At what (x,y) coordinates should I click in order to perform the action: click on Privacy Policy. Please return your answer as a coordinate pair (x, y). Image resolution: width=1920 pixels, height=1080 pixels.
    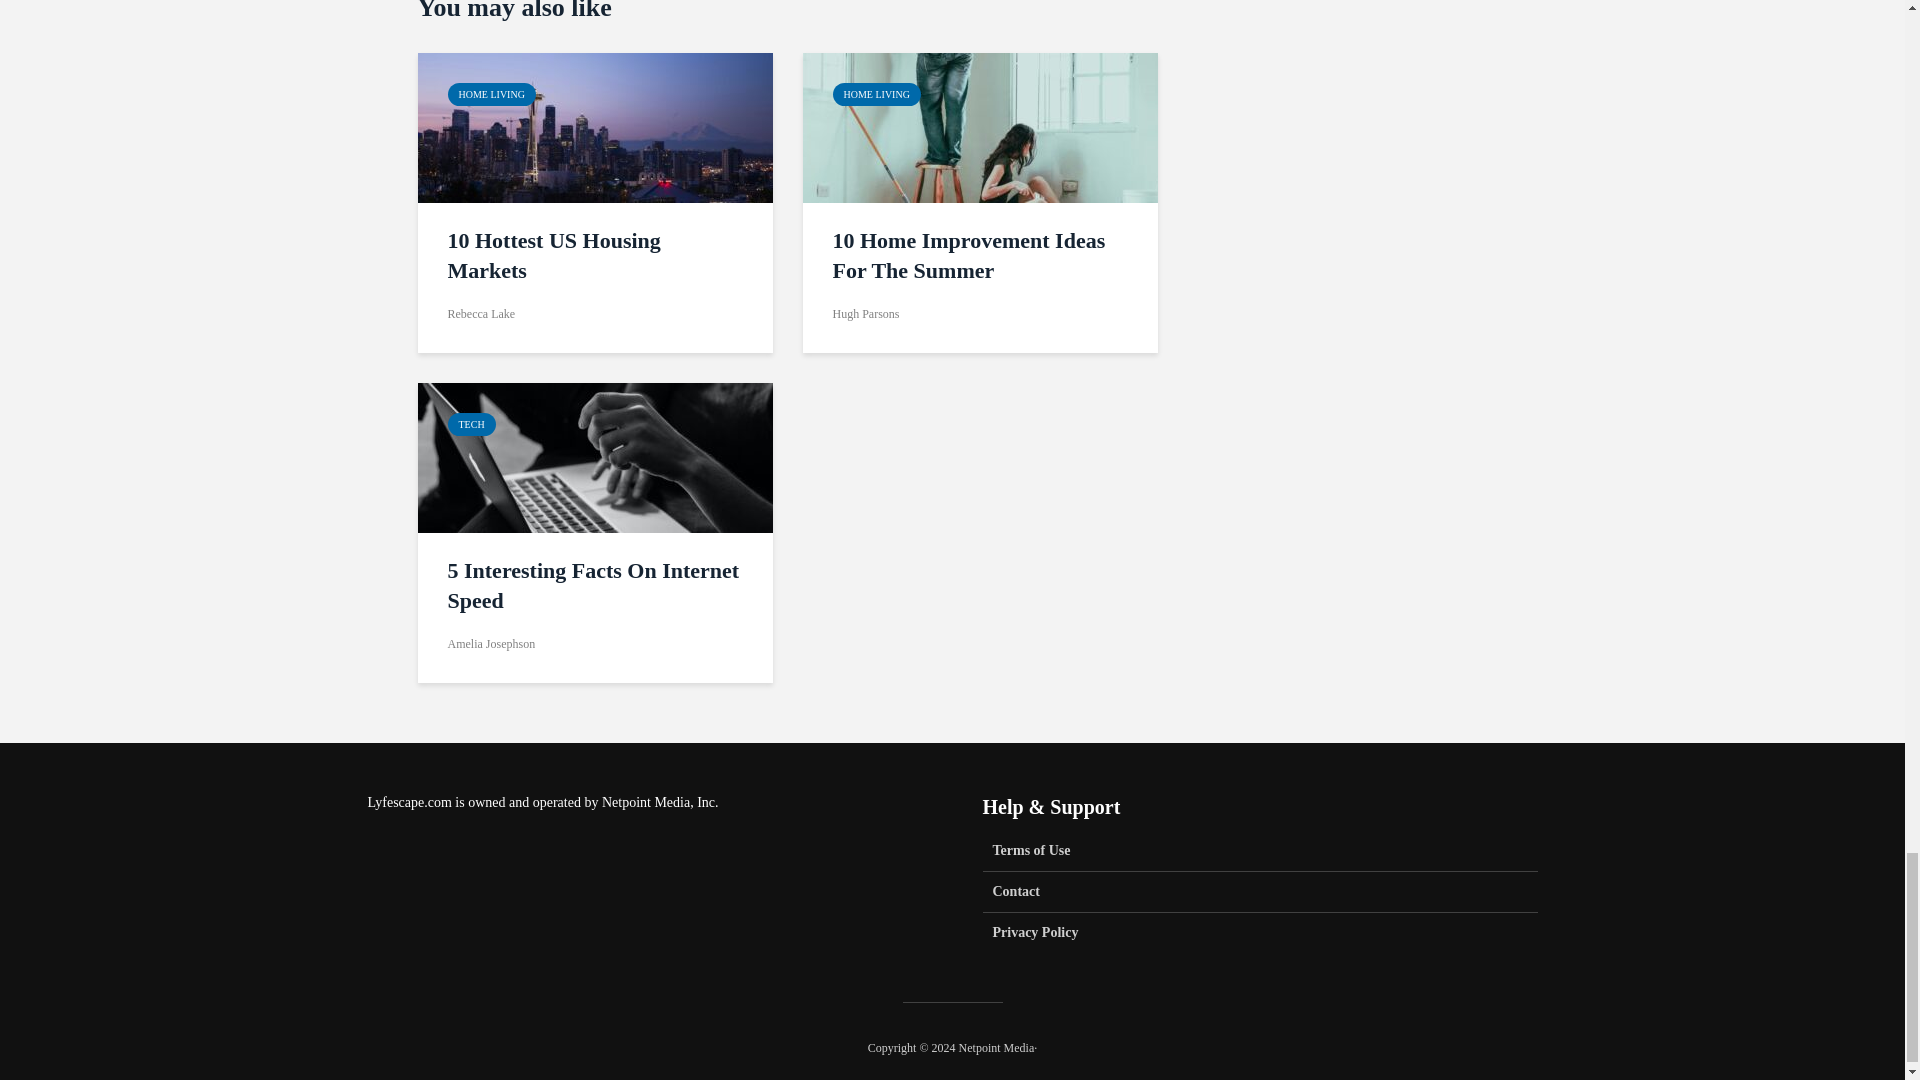
    Looking at the image, I should click on (1259, 932).